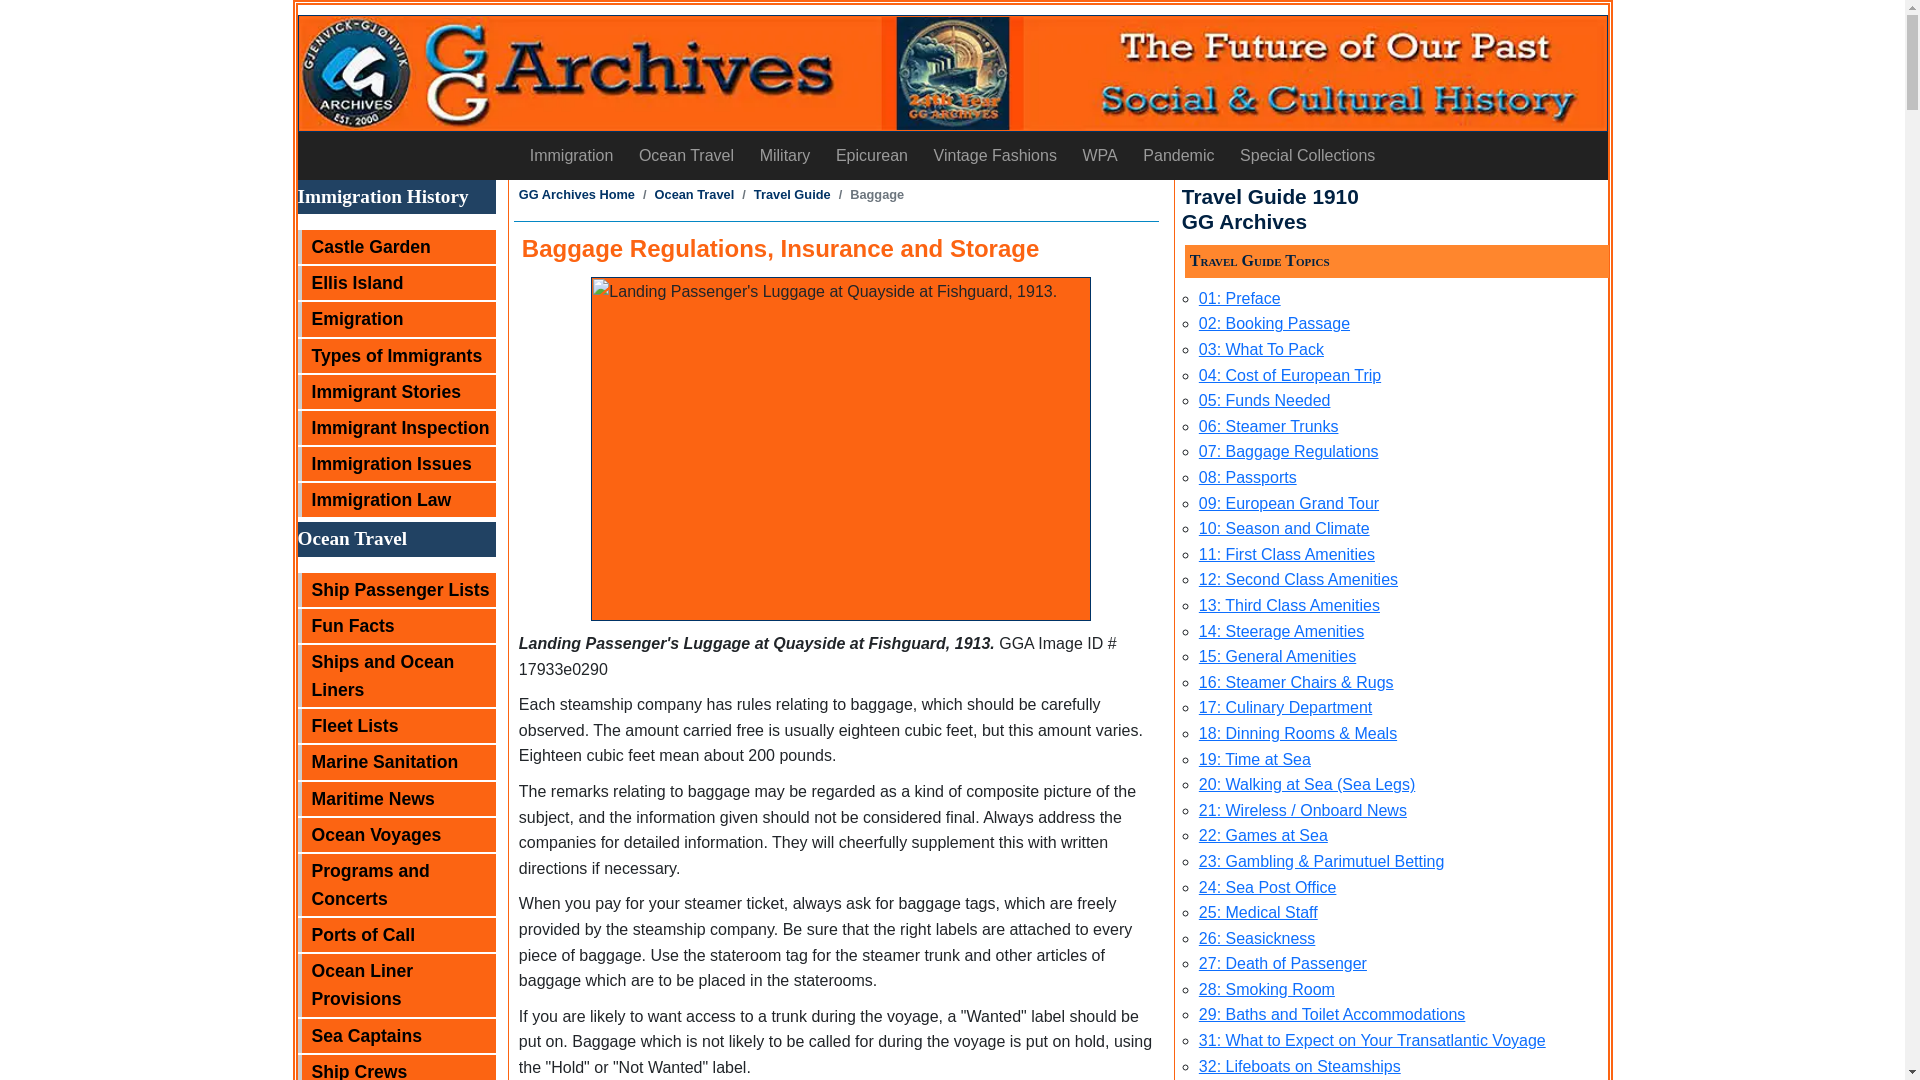  What do you see at coordinates (1100, 156) in the screenshot?
I see `Works Progress Administration` at bounding box center [1100, 156].